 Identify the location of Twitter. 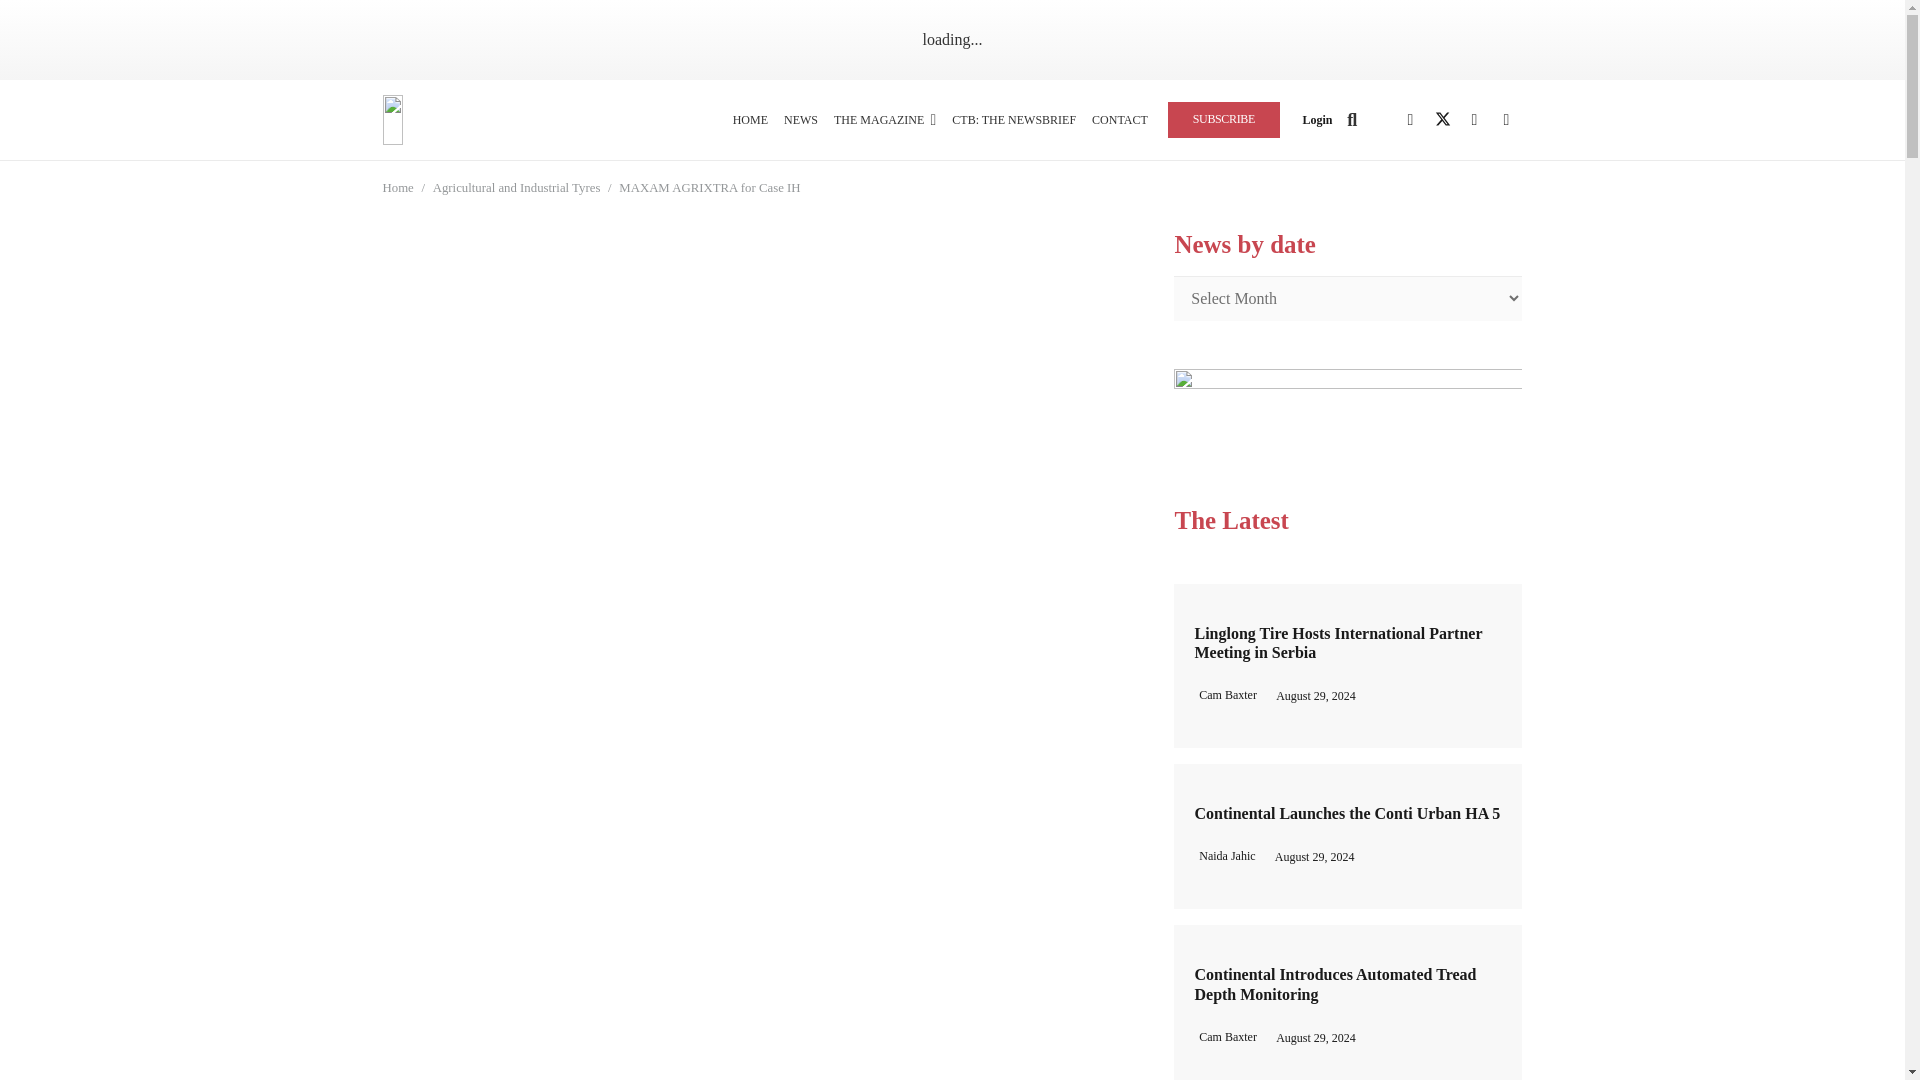
(1442, 120).